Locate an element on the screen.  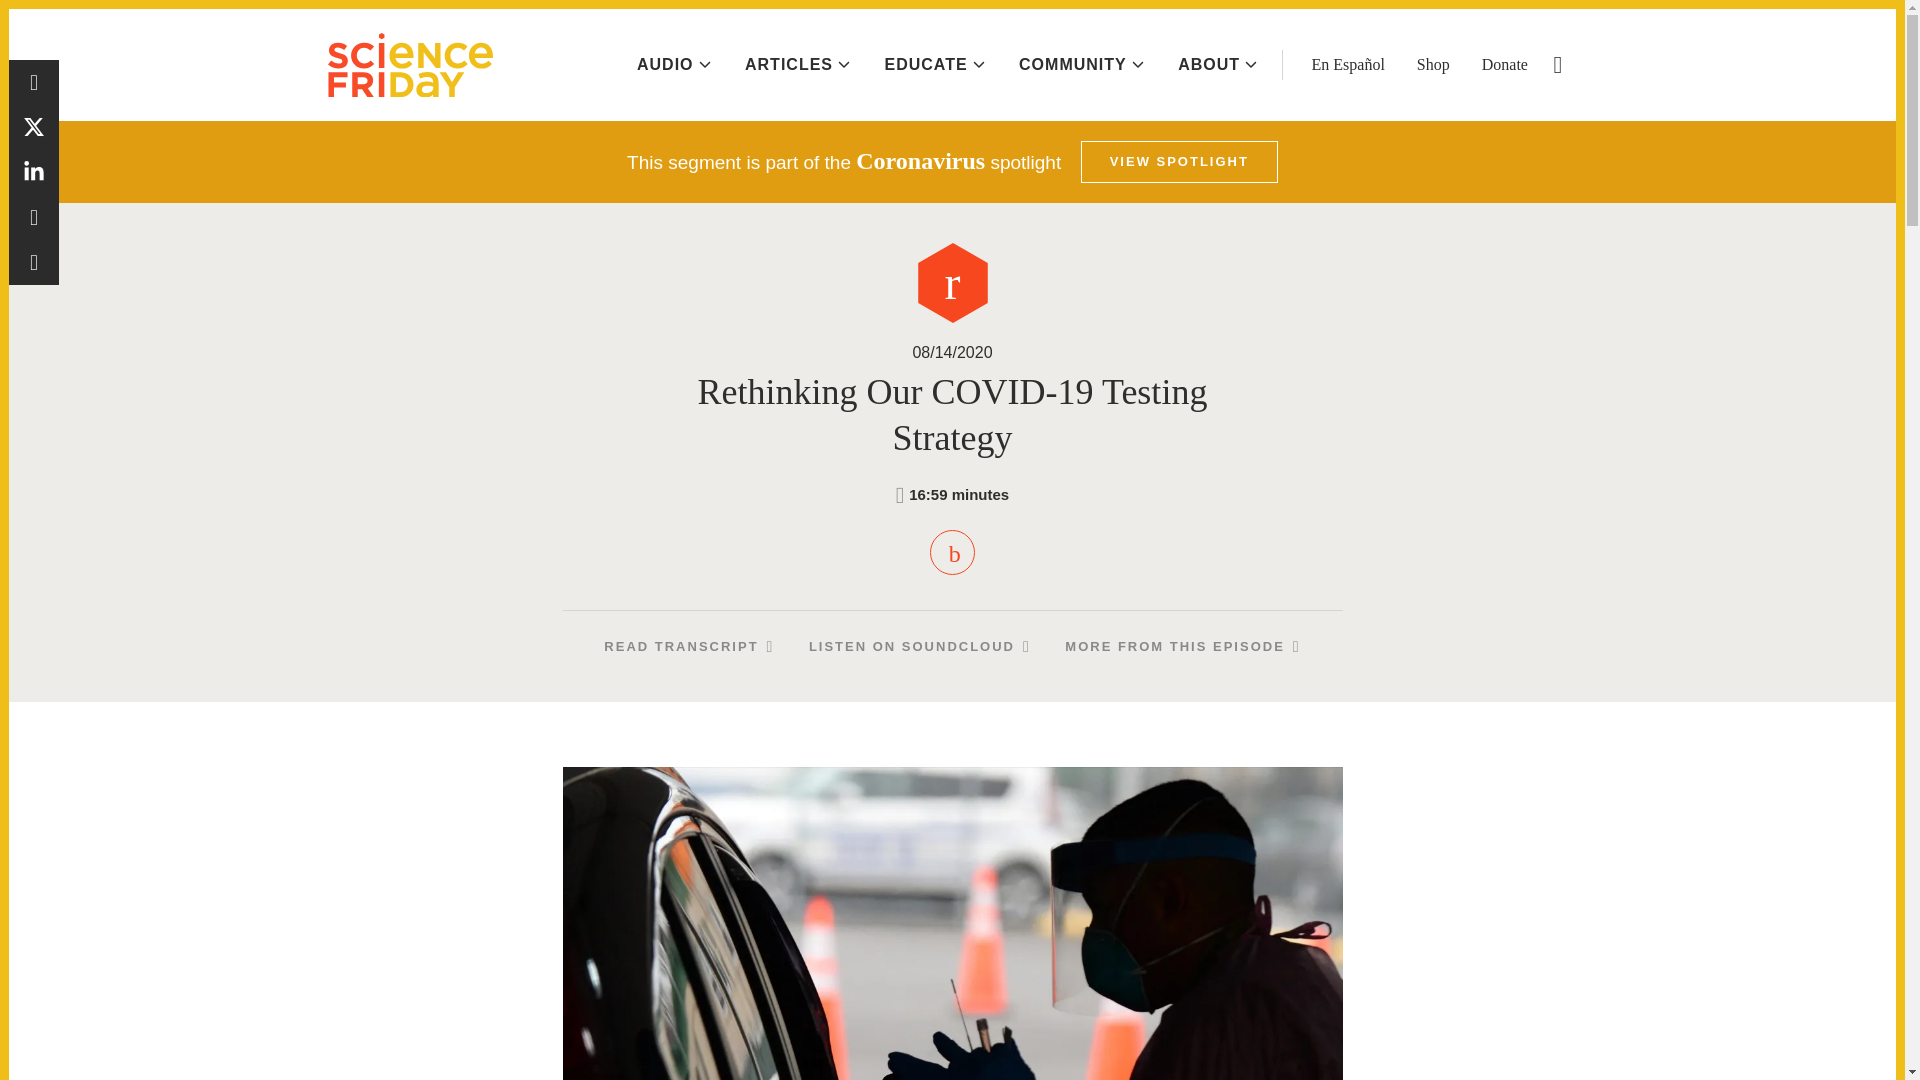
VIEW SPOTLIGHT is located at coordinates (1179, 162).